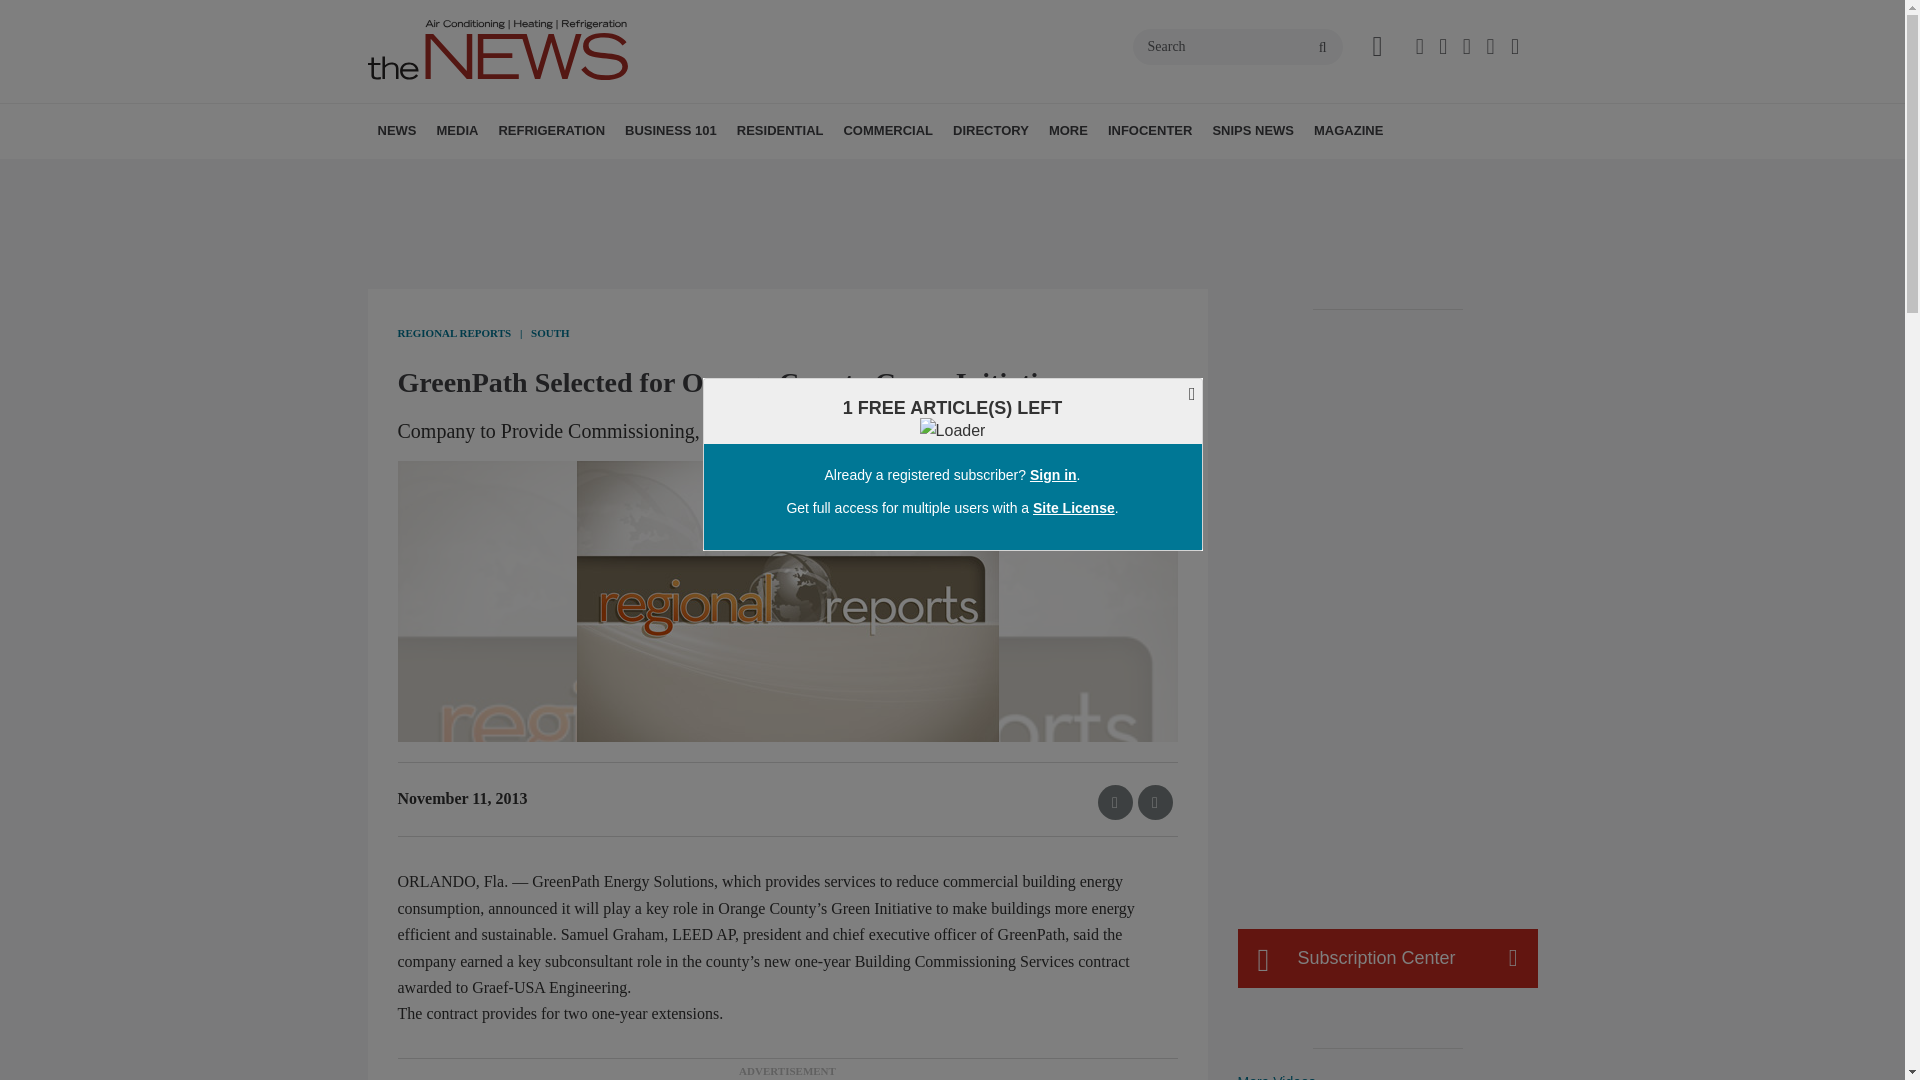 This screenshot has height=1080, width=1920. What do you see at coordinates (670, 130) in the screenshot?
I see `BUSINESS 101` at bounding box center [670, 130].